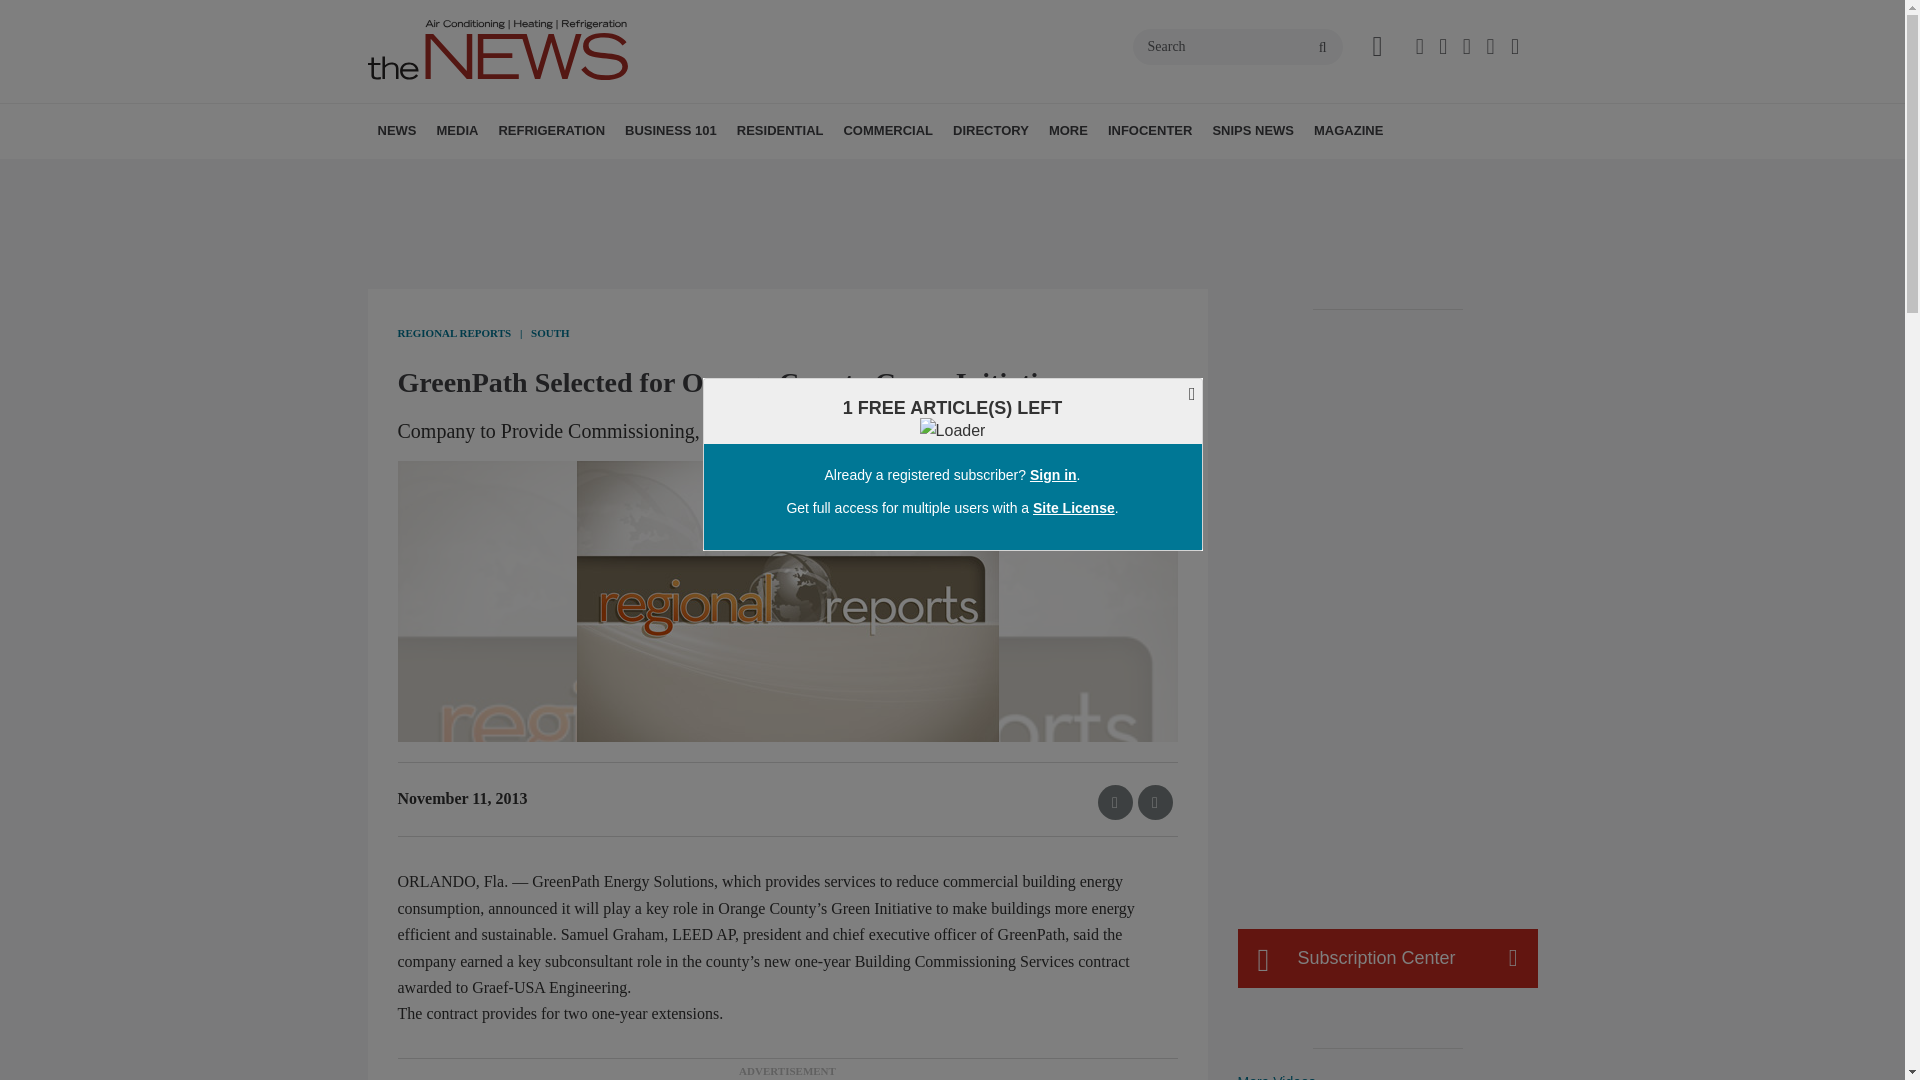 This screenshot has height=1080, width=1920. What do you see at coordinates (670, 130) in the screenshot?
I see `BUSINESS 101` at bounding box center [670, 130].